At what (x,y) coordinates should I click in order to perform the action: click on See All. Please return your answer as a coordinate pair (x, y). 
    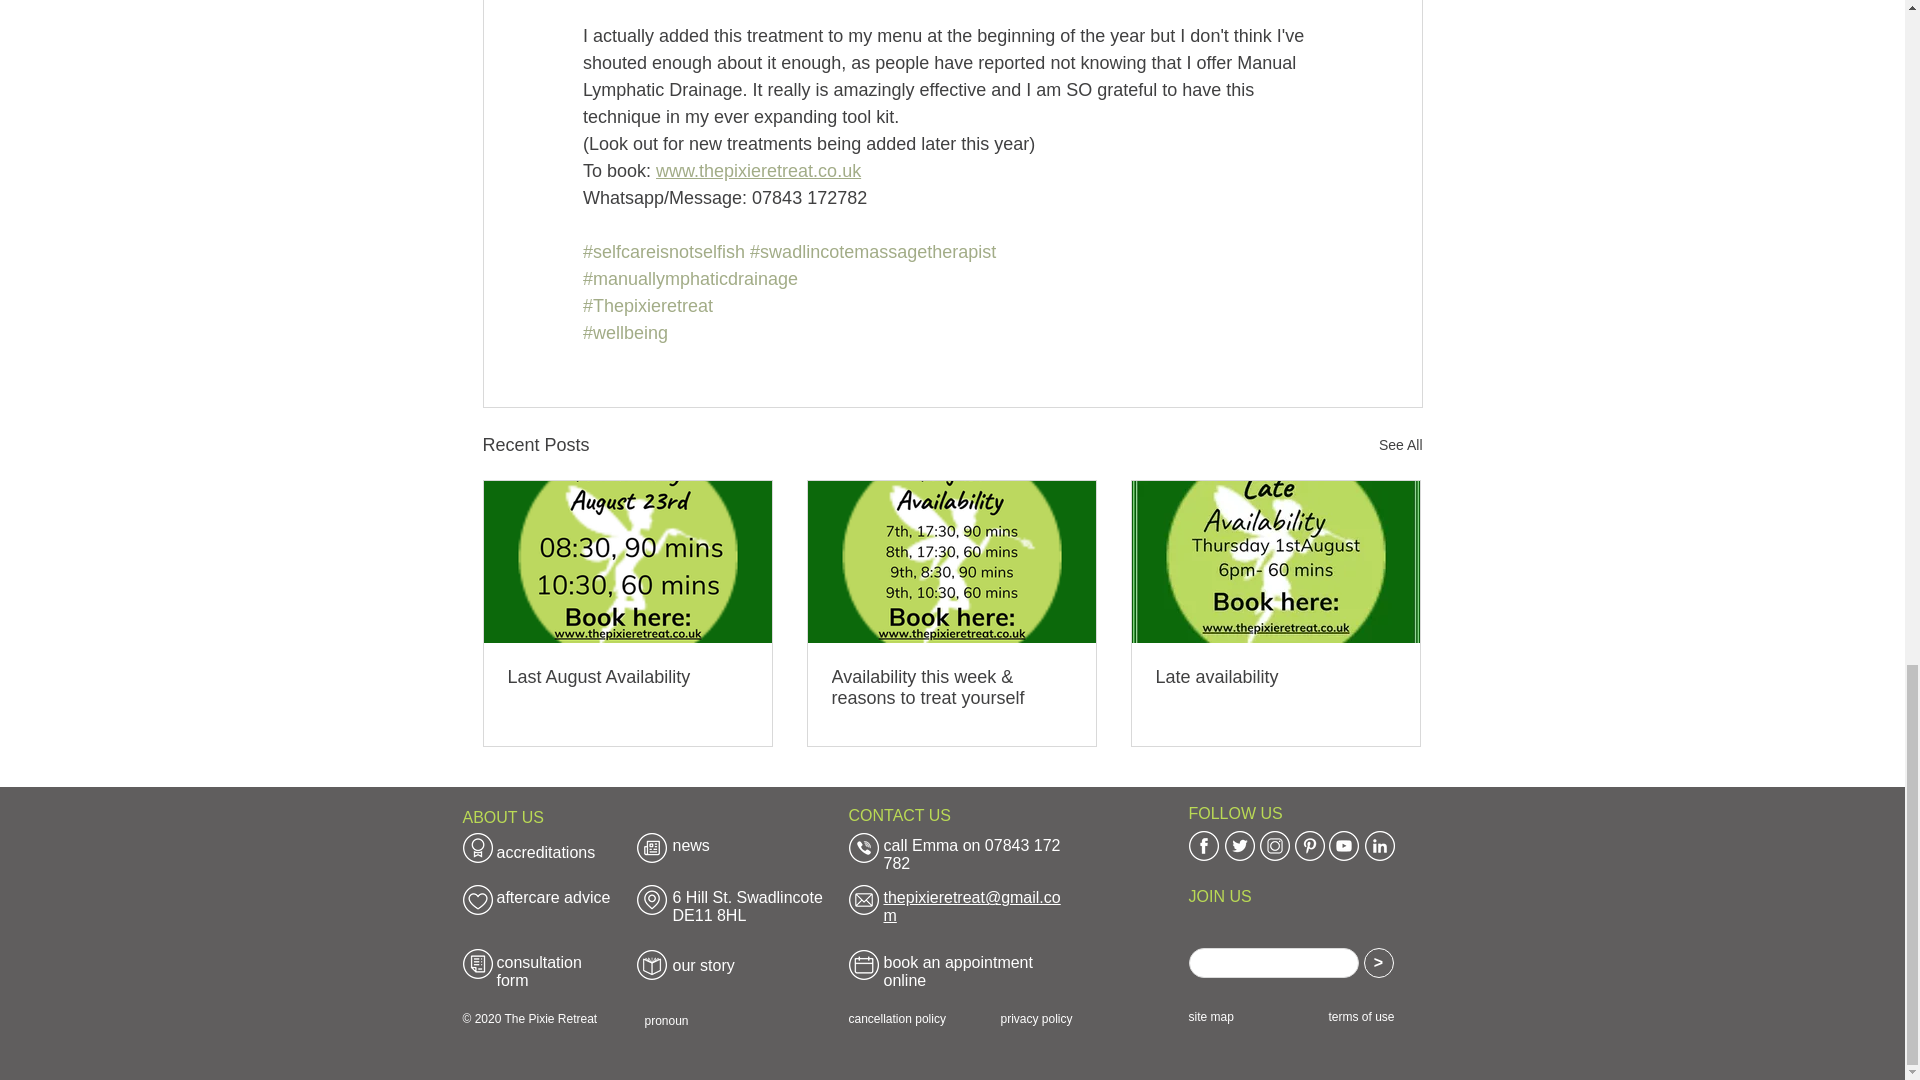
    Looking at the image, I should click on (1400, 445).